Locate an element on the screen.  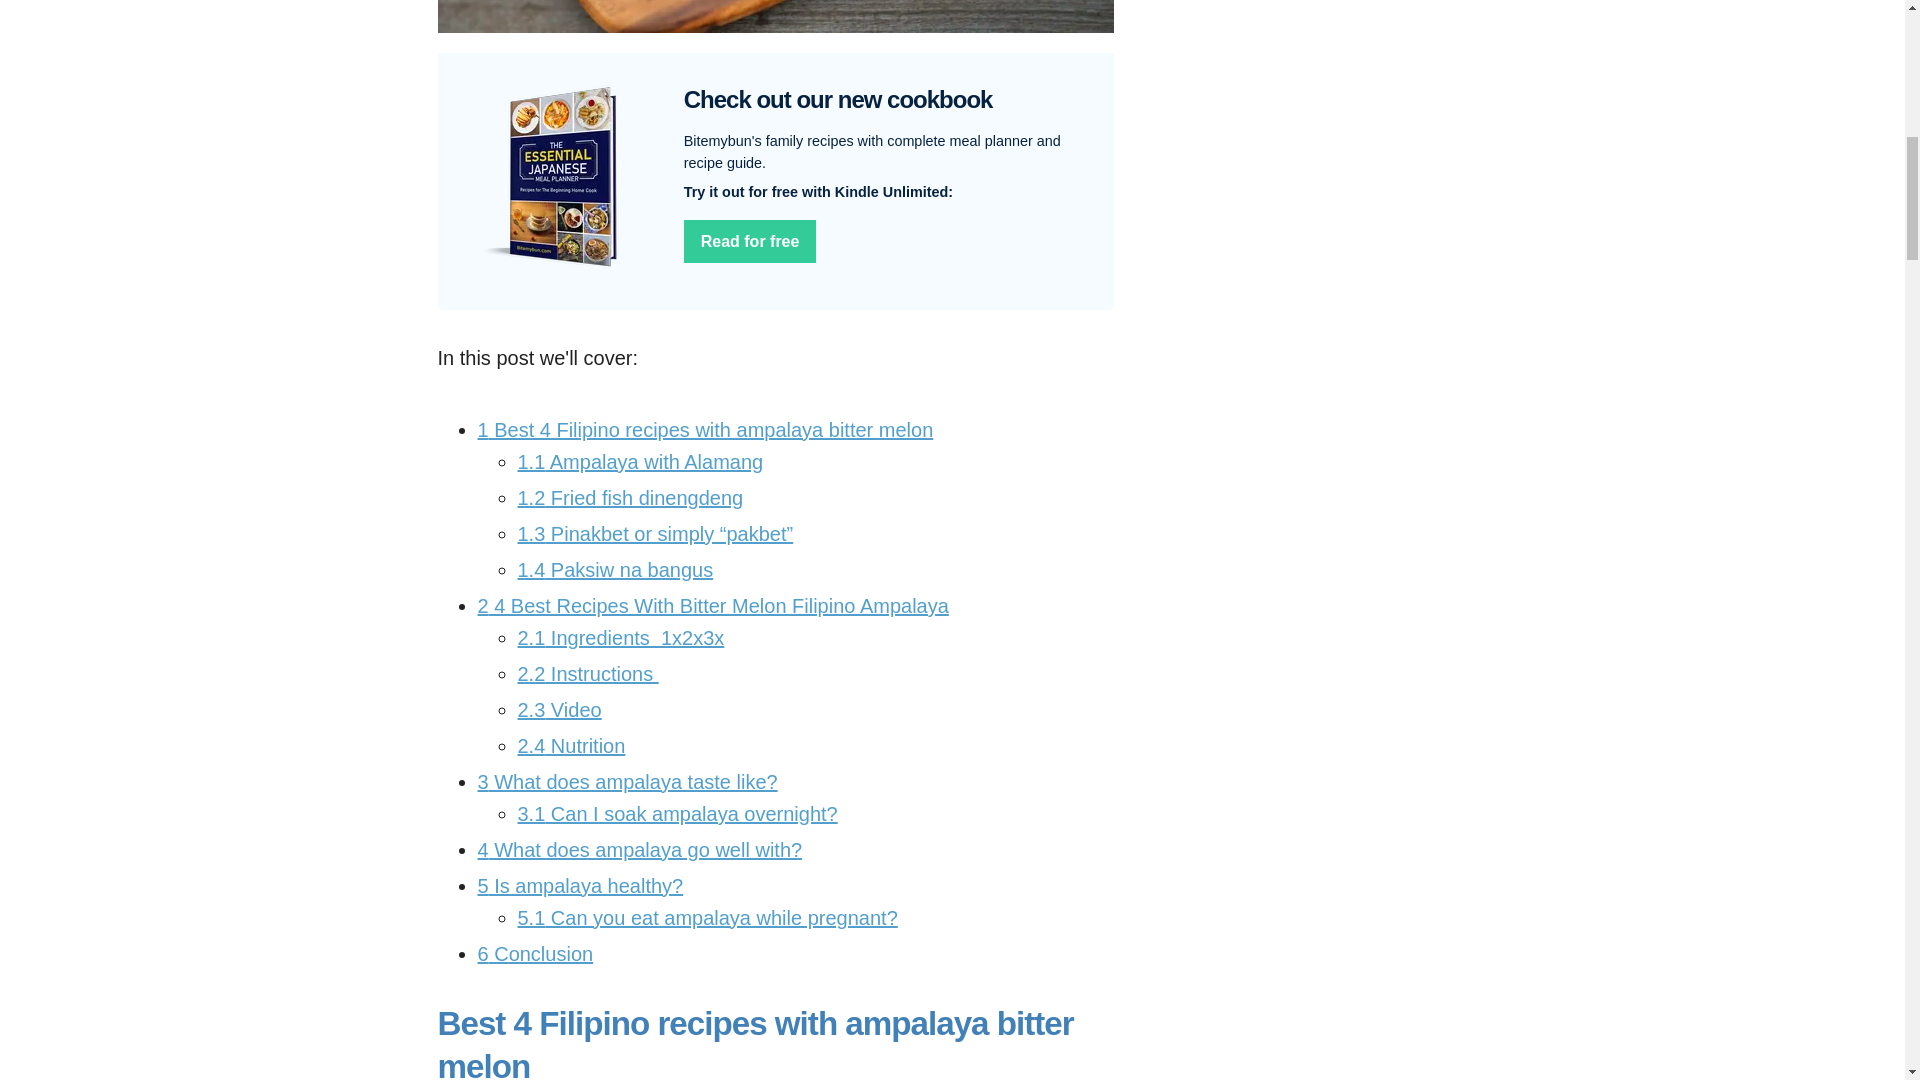
1.1 Ampalaya with Alamang is located at coordinates (641, 462).